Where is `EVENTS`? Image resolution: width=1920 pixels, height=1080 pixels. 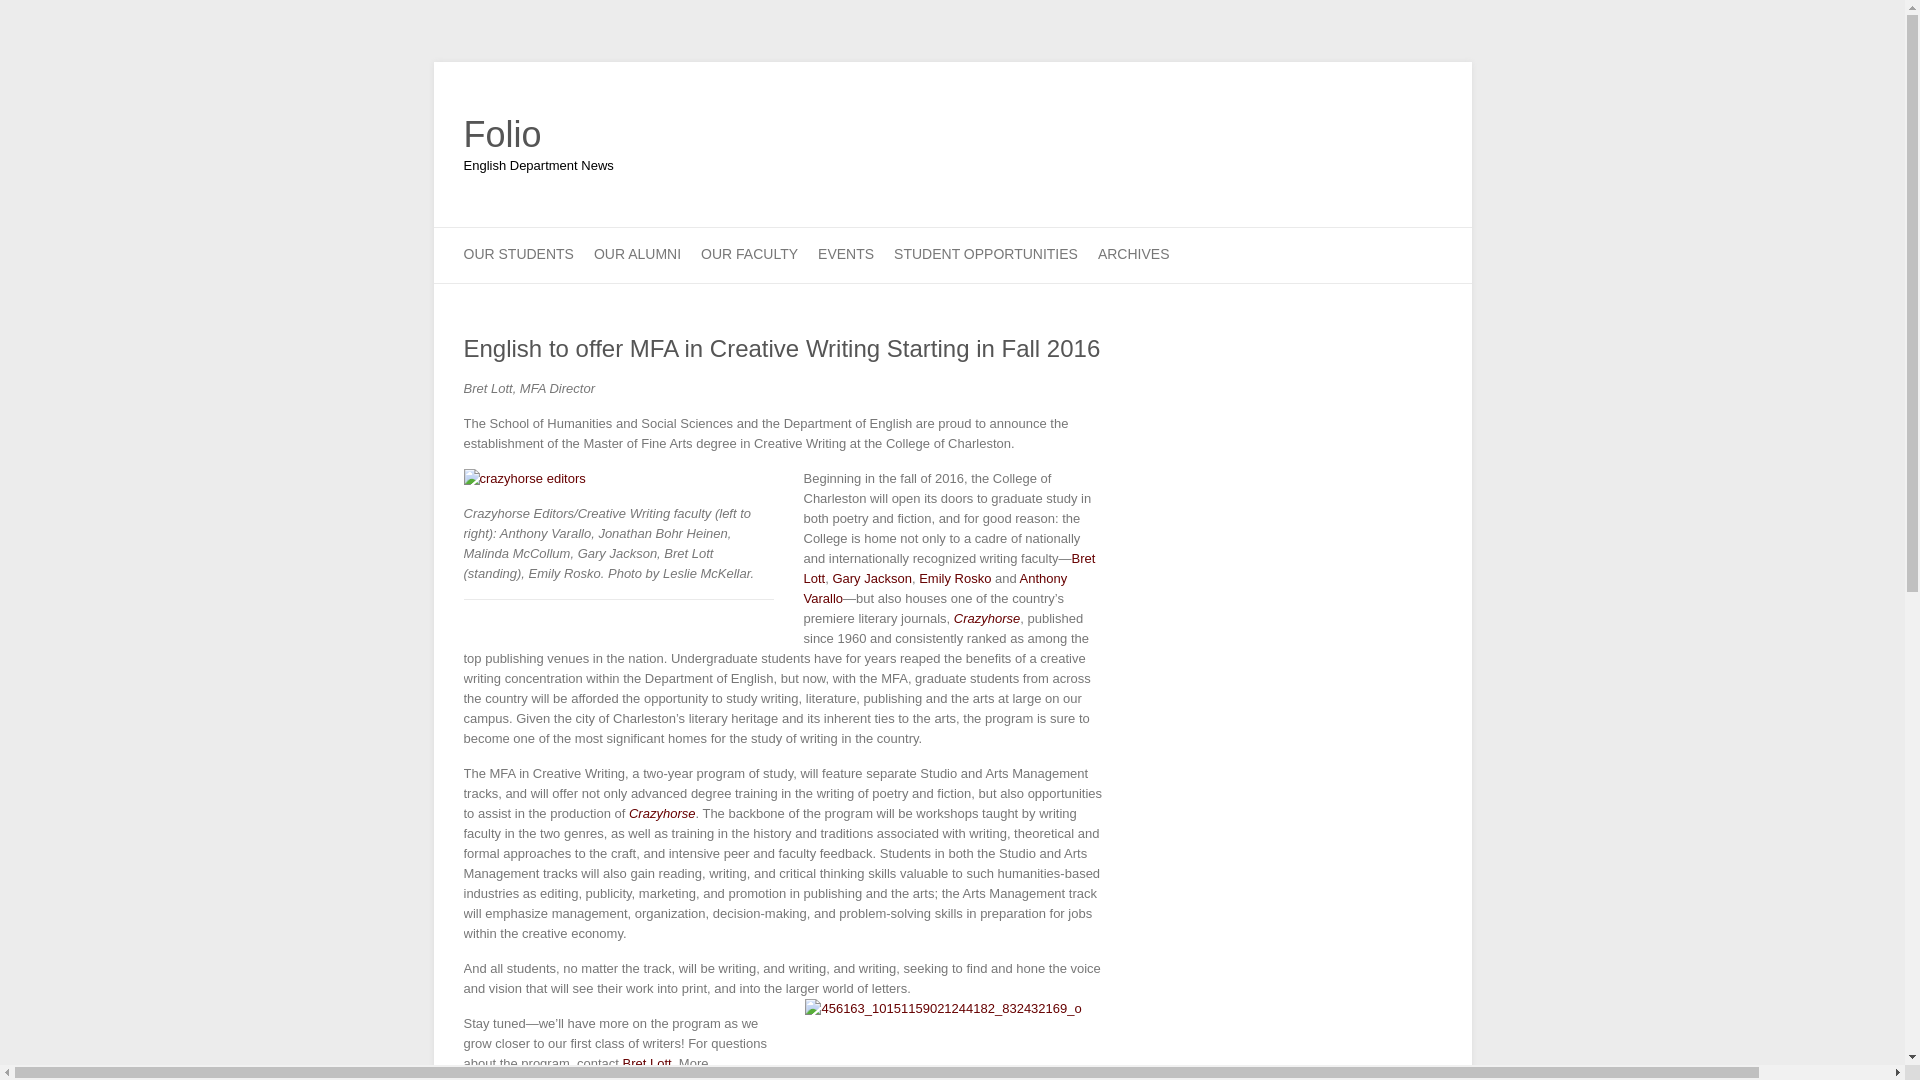
EVENTS is located at coordinates (845, 254).